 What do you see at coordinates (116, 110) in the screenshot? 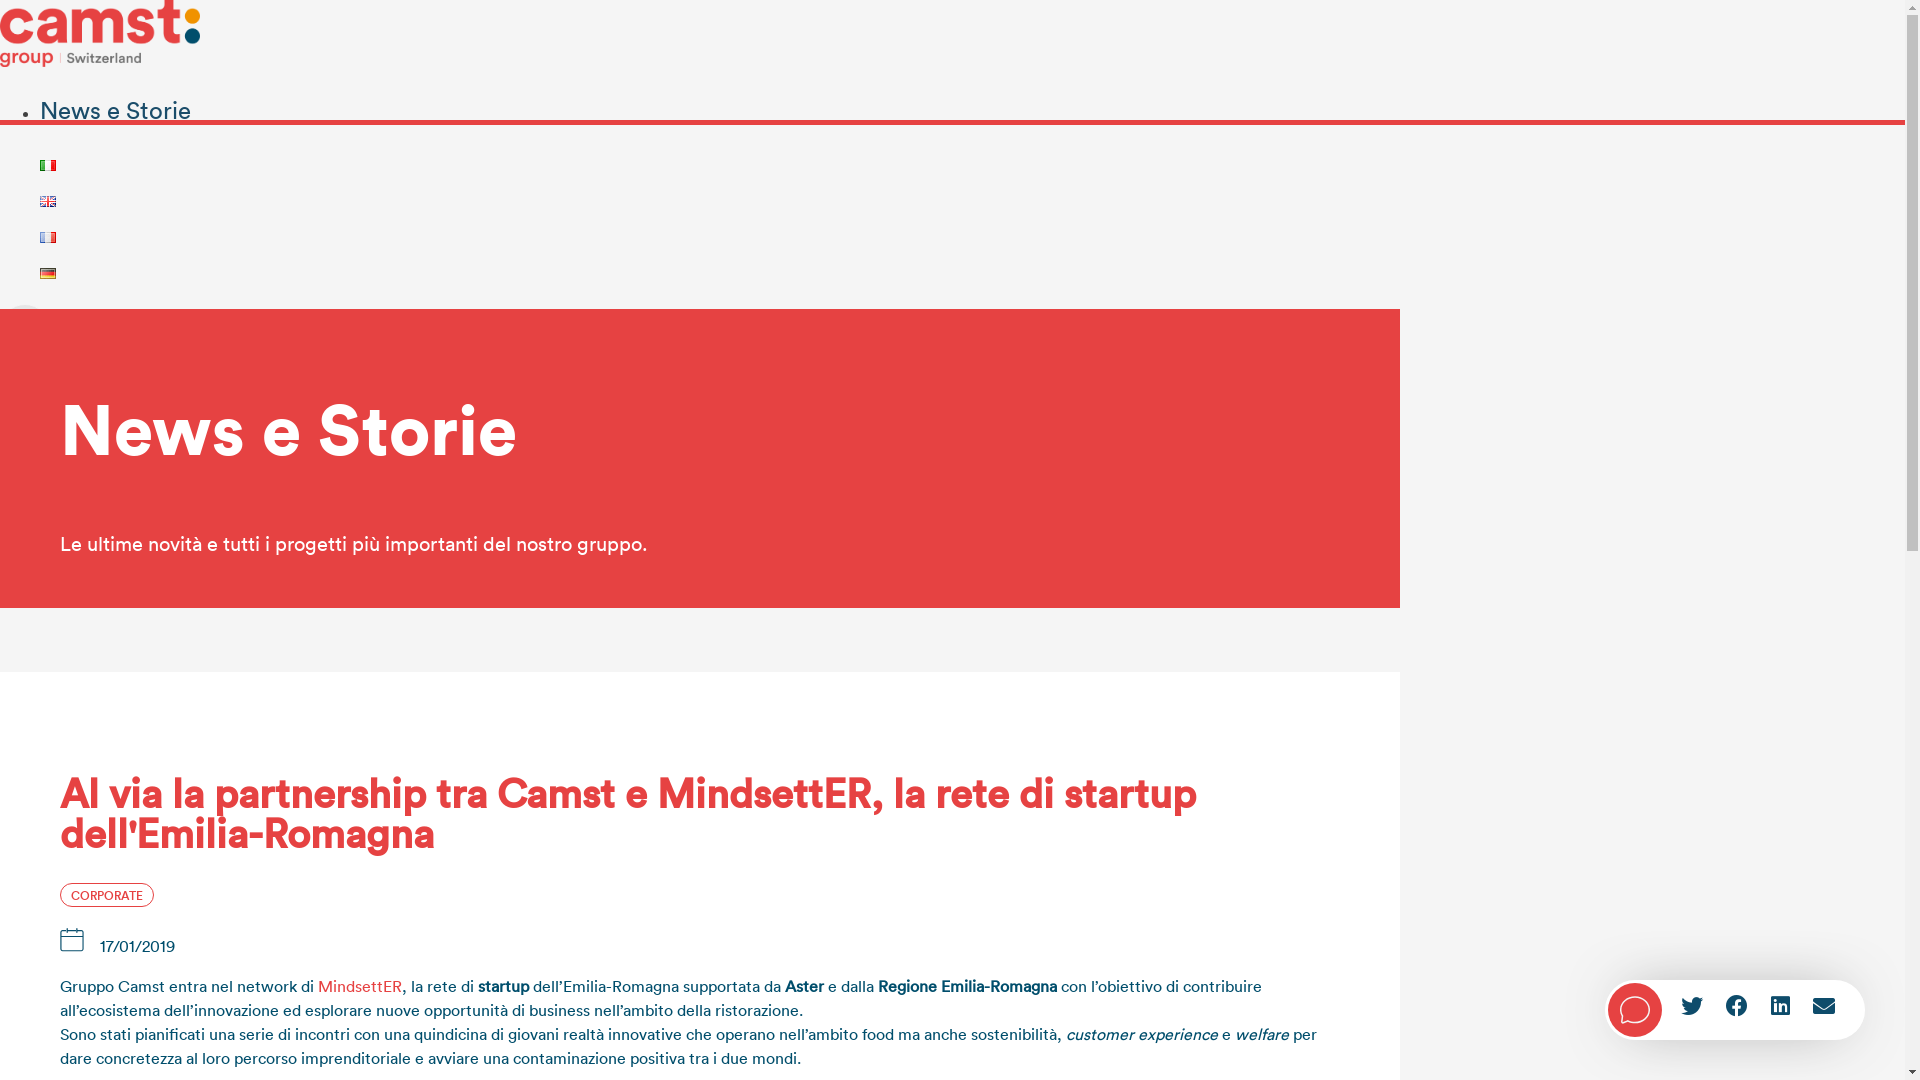
I see `News e Storie` at bounding box center [116, 110].